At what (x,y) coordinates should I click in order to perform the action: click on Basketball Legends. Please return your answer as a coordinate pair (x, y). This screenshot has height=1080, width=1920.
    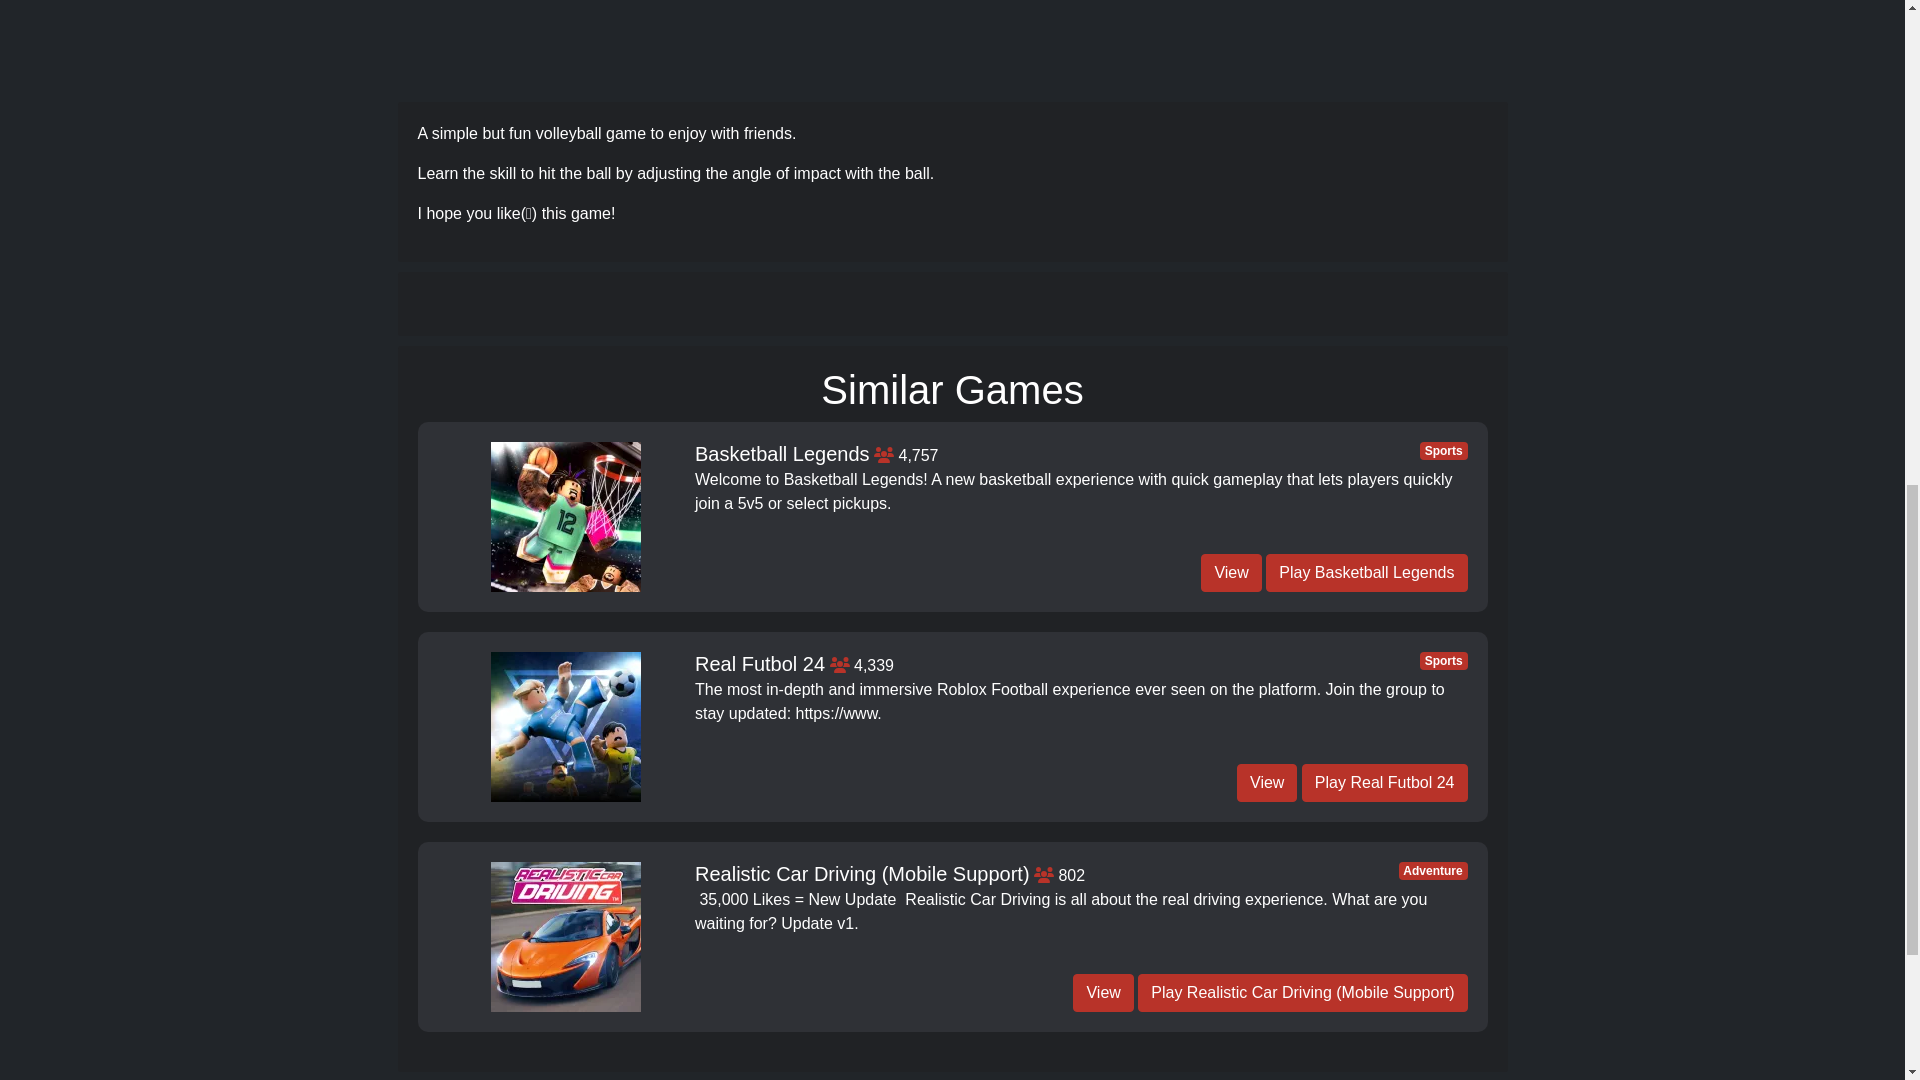
    Looking at the image, I should click on (782, 456).